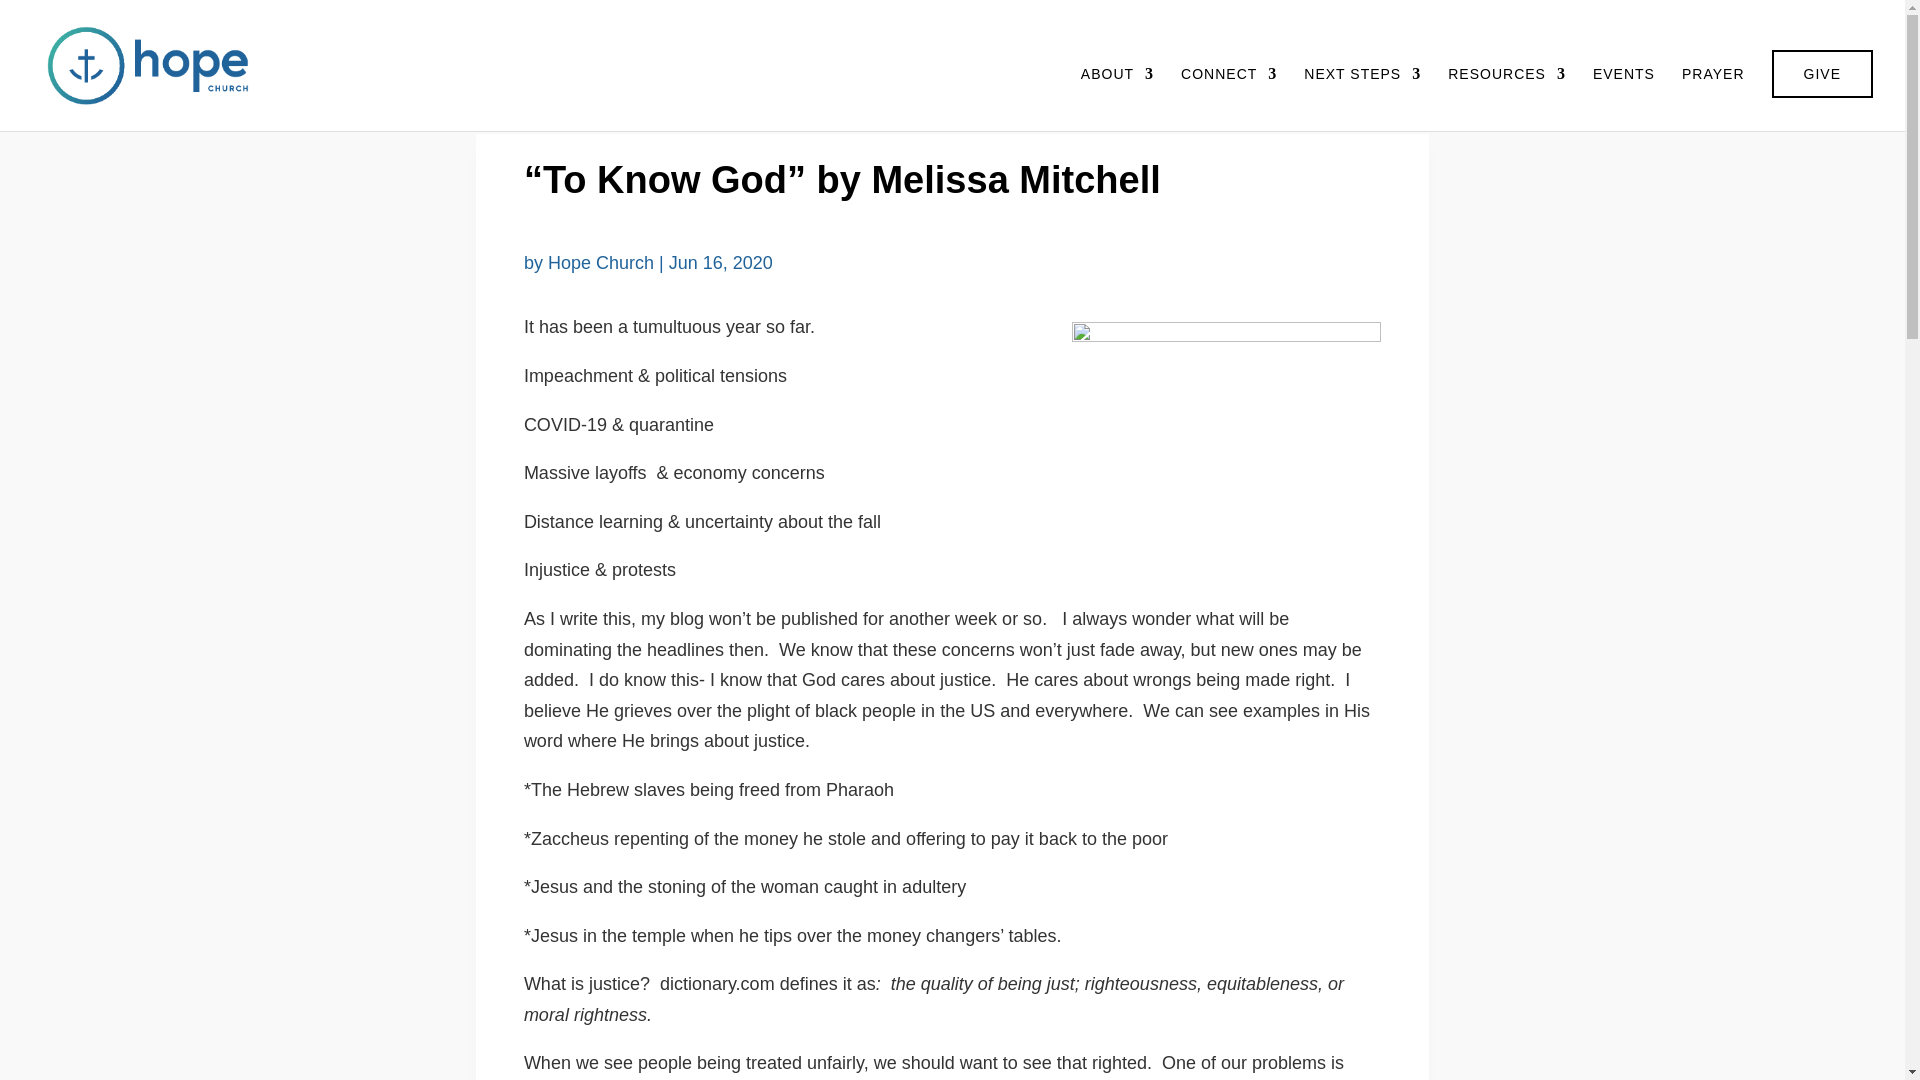  Describe the element at coordinates (1624, 98) in the screenshot. I see `EVENTS` at that location.